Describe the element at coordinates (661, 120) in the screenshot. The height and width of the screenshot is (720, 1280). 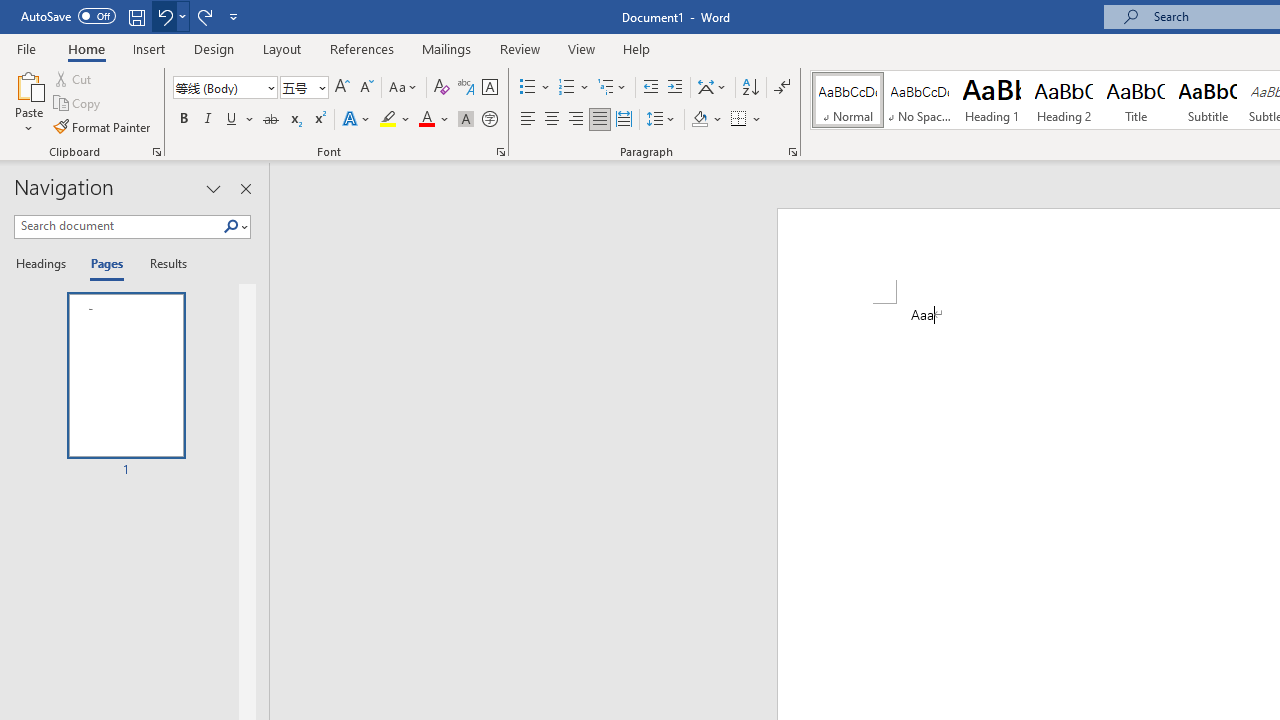
I see `Line and Paragraph Spacing` at that location.